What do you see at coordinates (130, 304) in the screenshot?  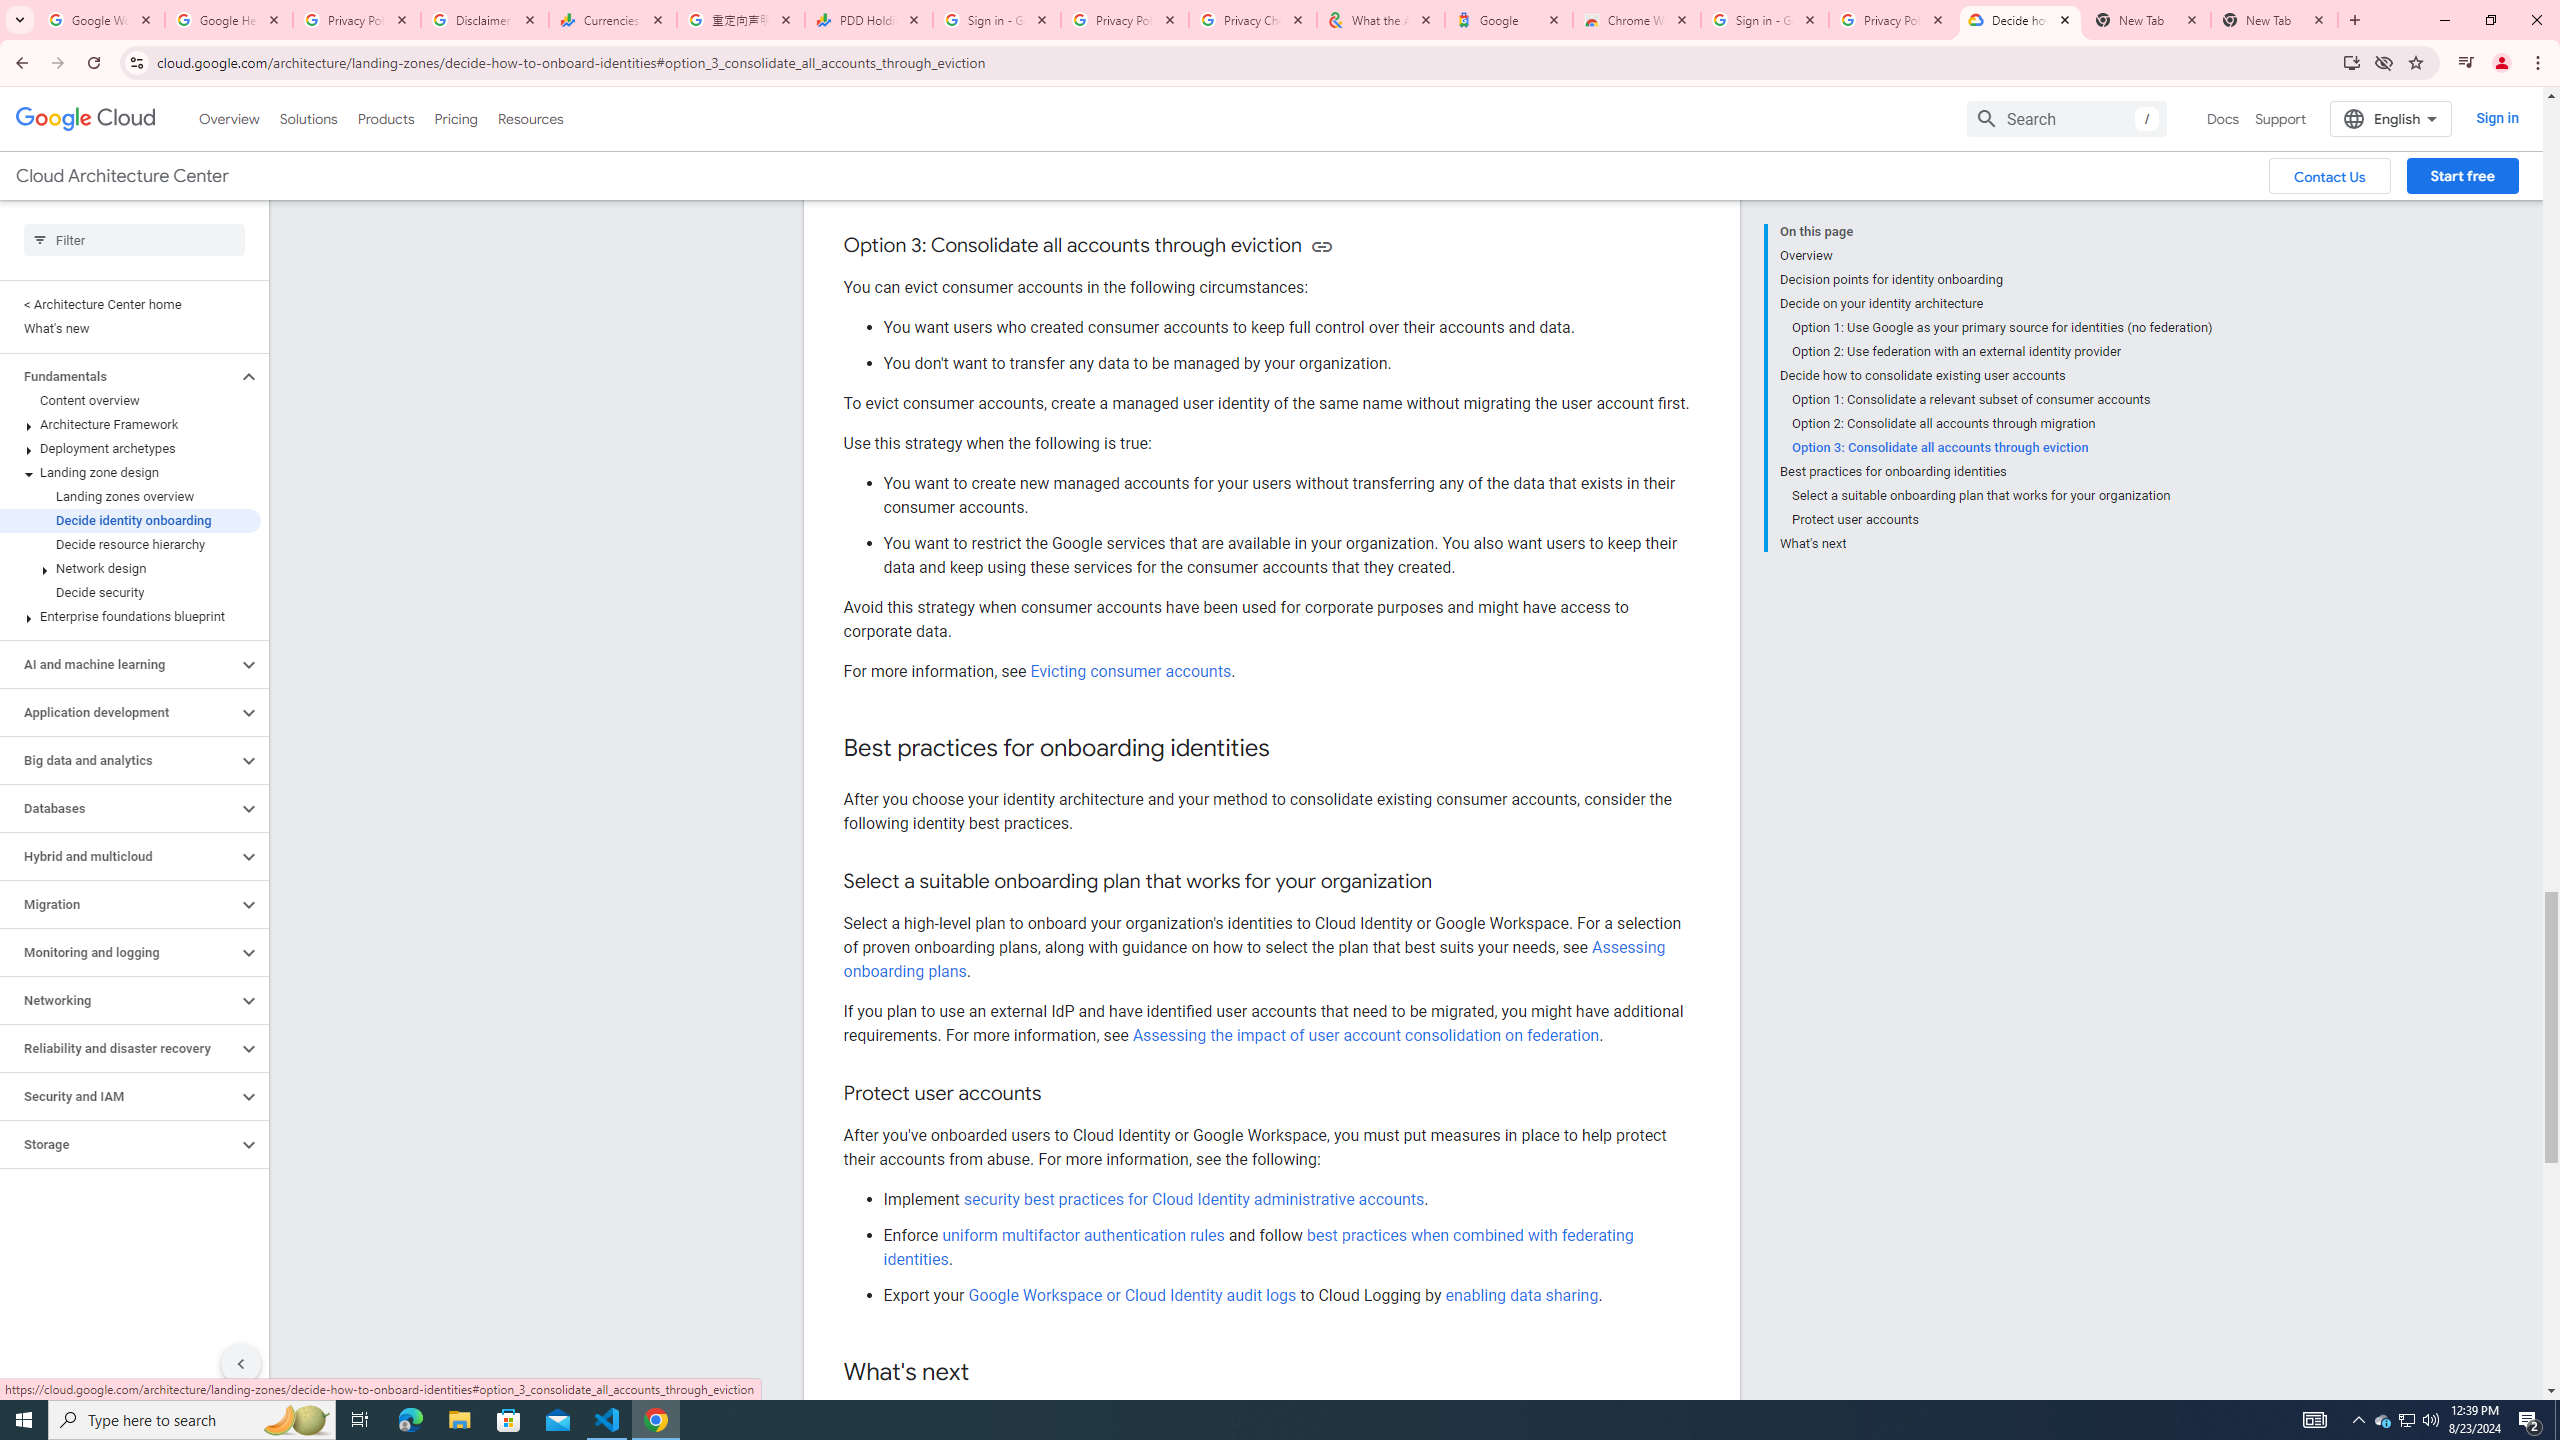 I see `< Architecture Center home` at bounding box center [130, 304].